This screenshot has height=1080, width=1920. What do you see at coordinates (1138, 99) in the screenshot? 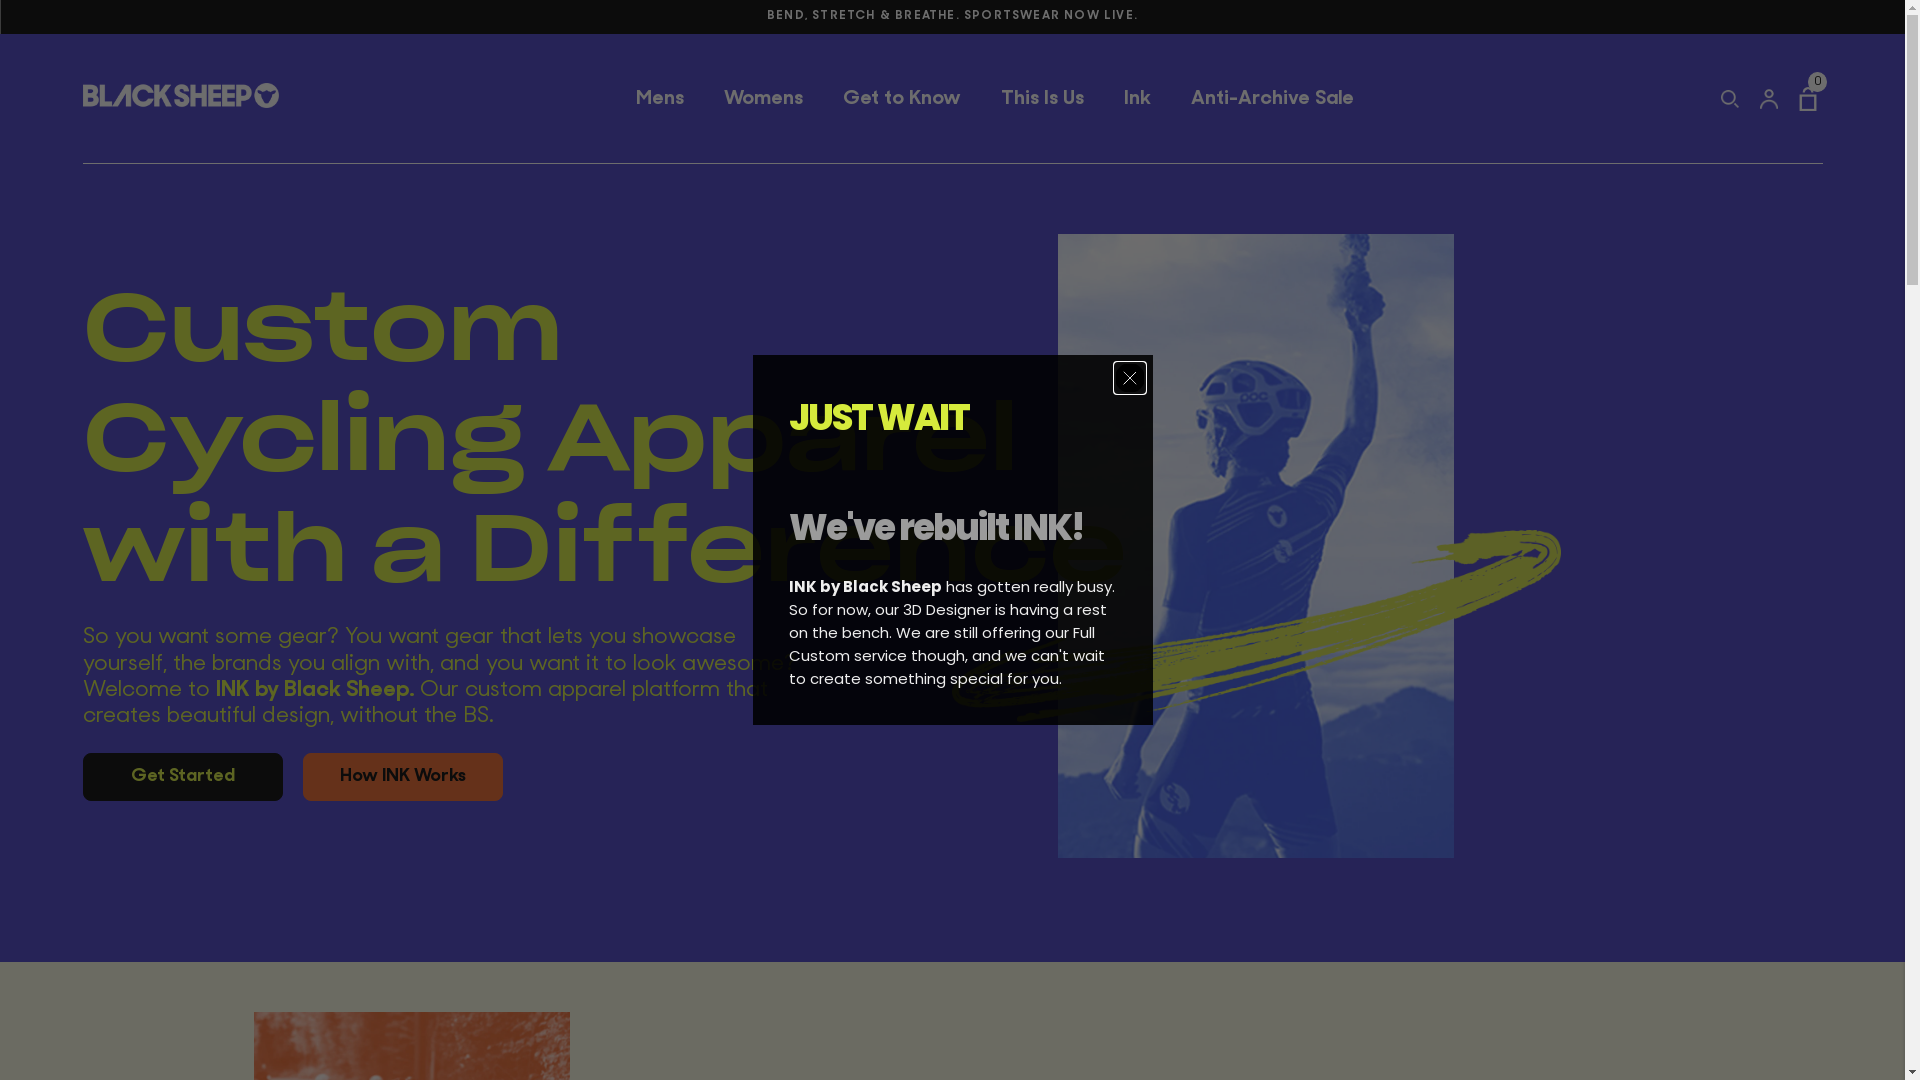
I see `Ink` at bounding box center [1138, 99].